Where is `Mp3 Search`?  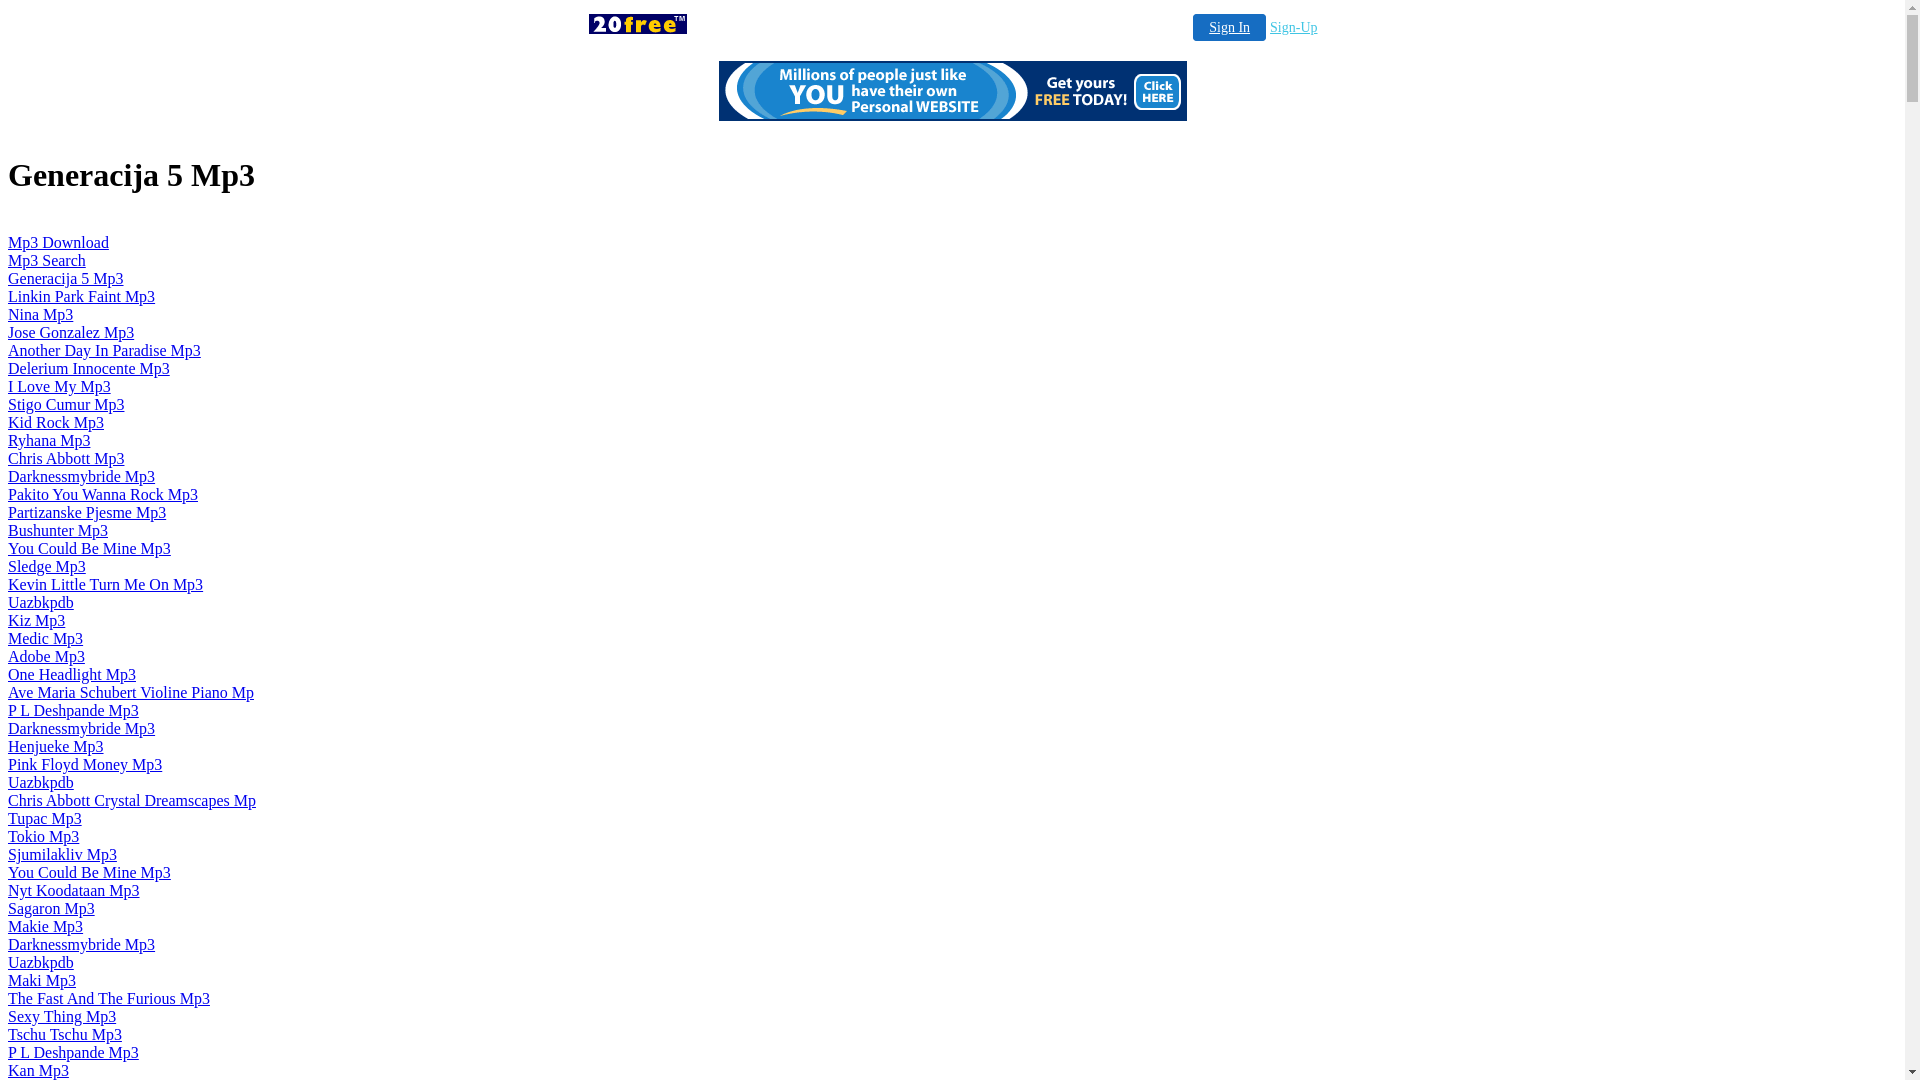
Mp3 Search is located at coordinates (47, 260).